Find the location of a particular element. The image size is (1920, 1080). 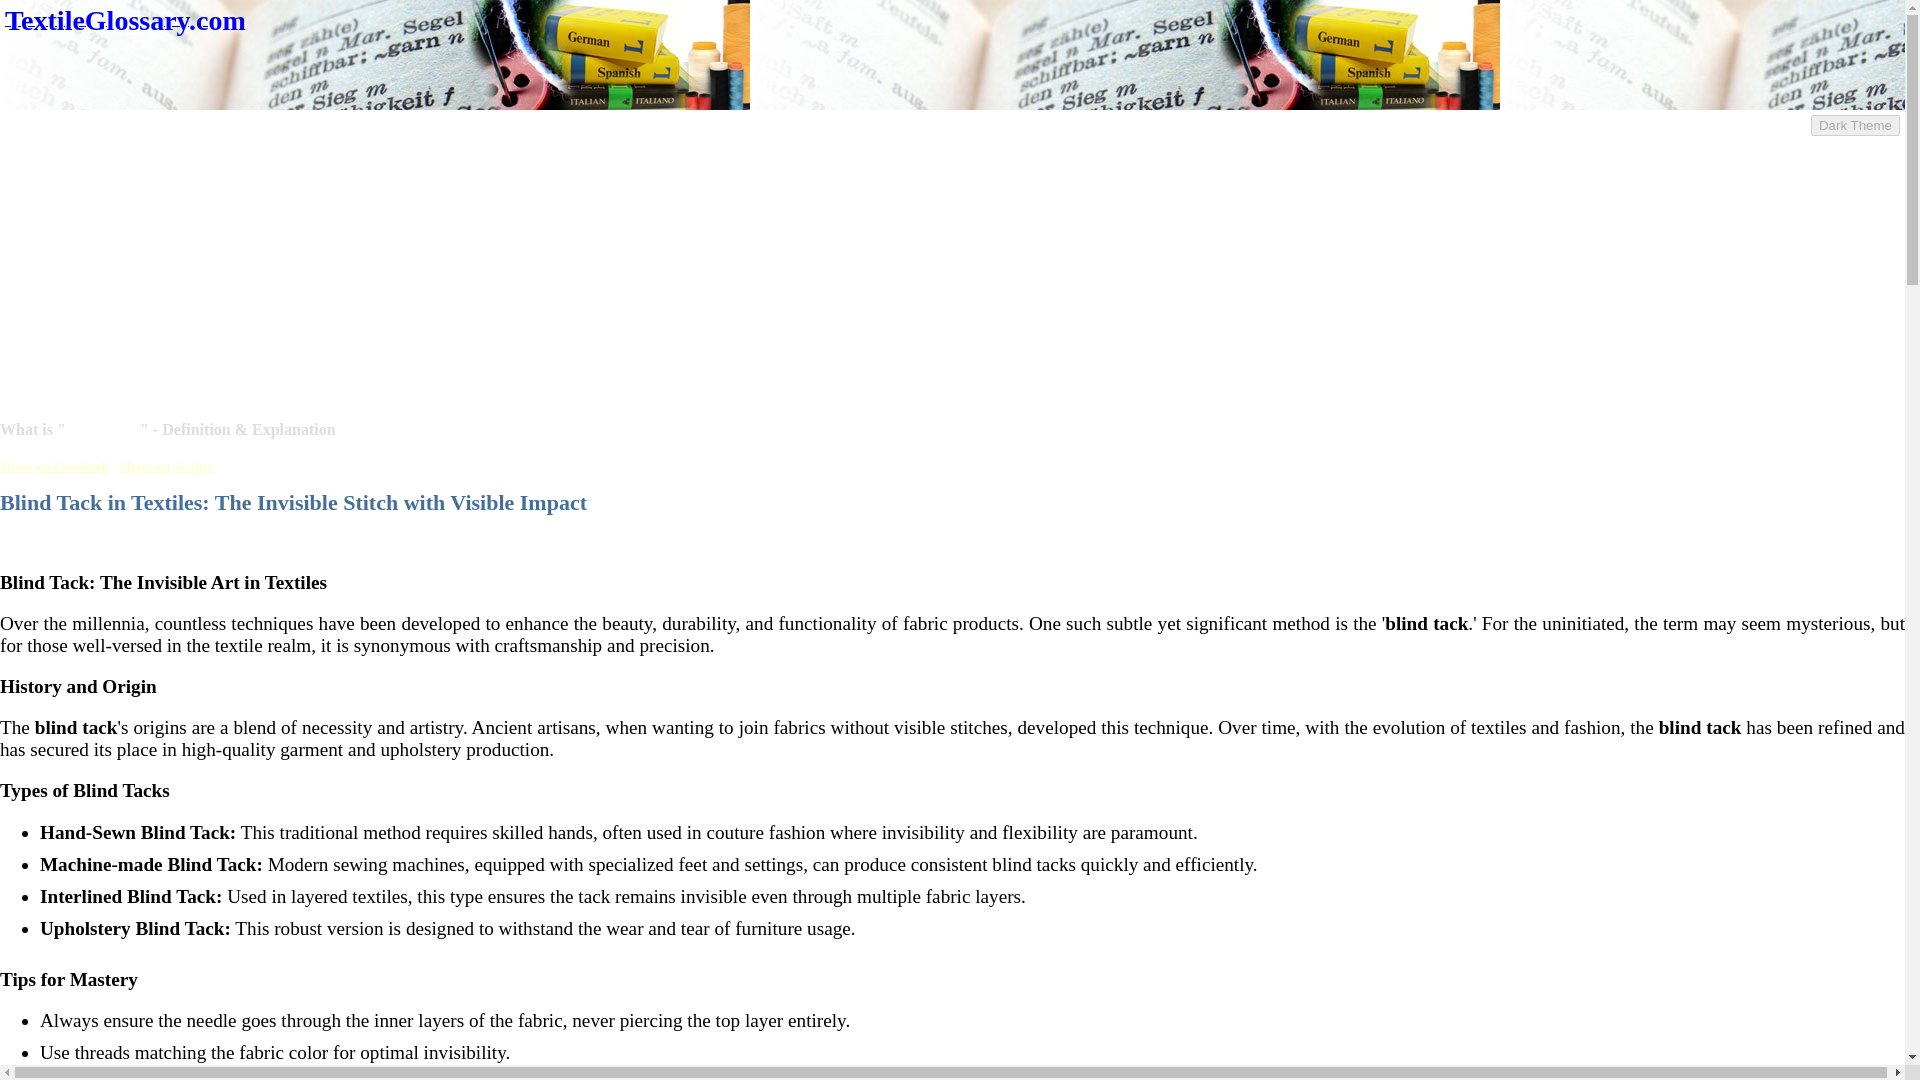

Types of Blind Tacks is located at coordinates (85, 790).